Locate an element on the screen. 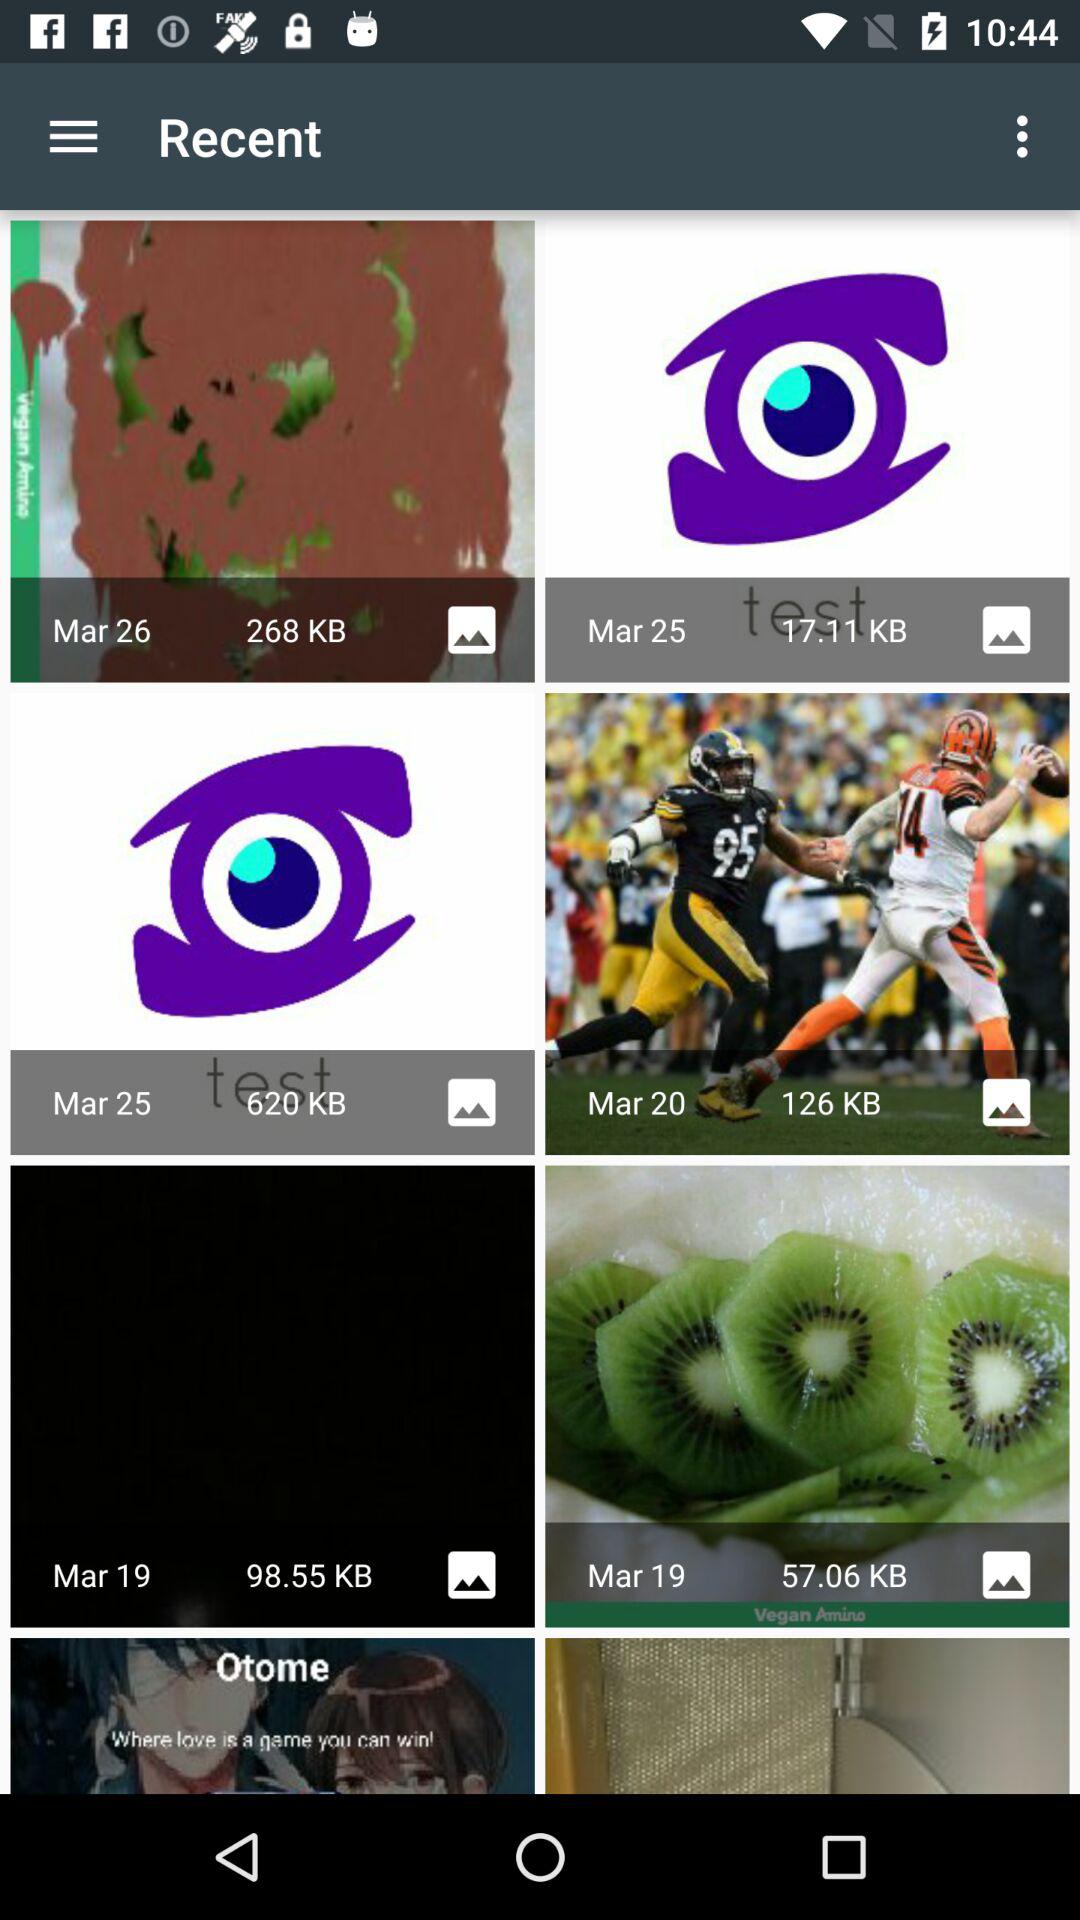  click the icon to the left of the recent icon is located at coordinates (73, 136).